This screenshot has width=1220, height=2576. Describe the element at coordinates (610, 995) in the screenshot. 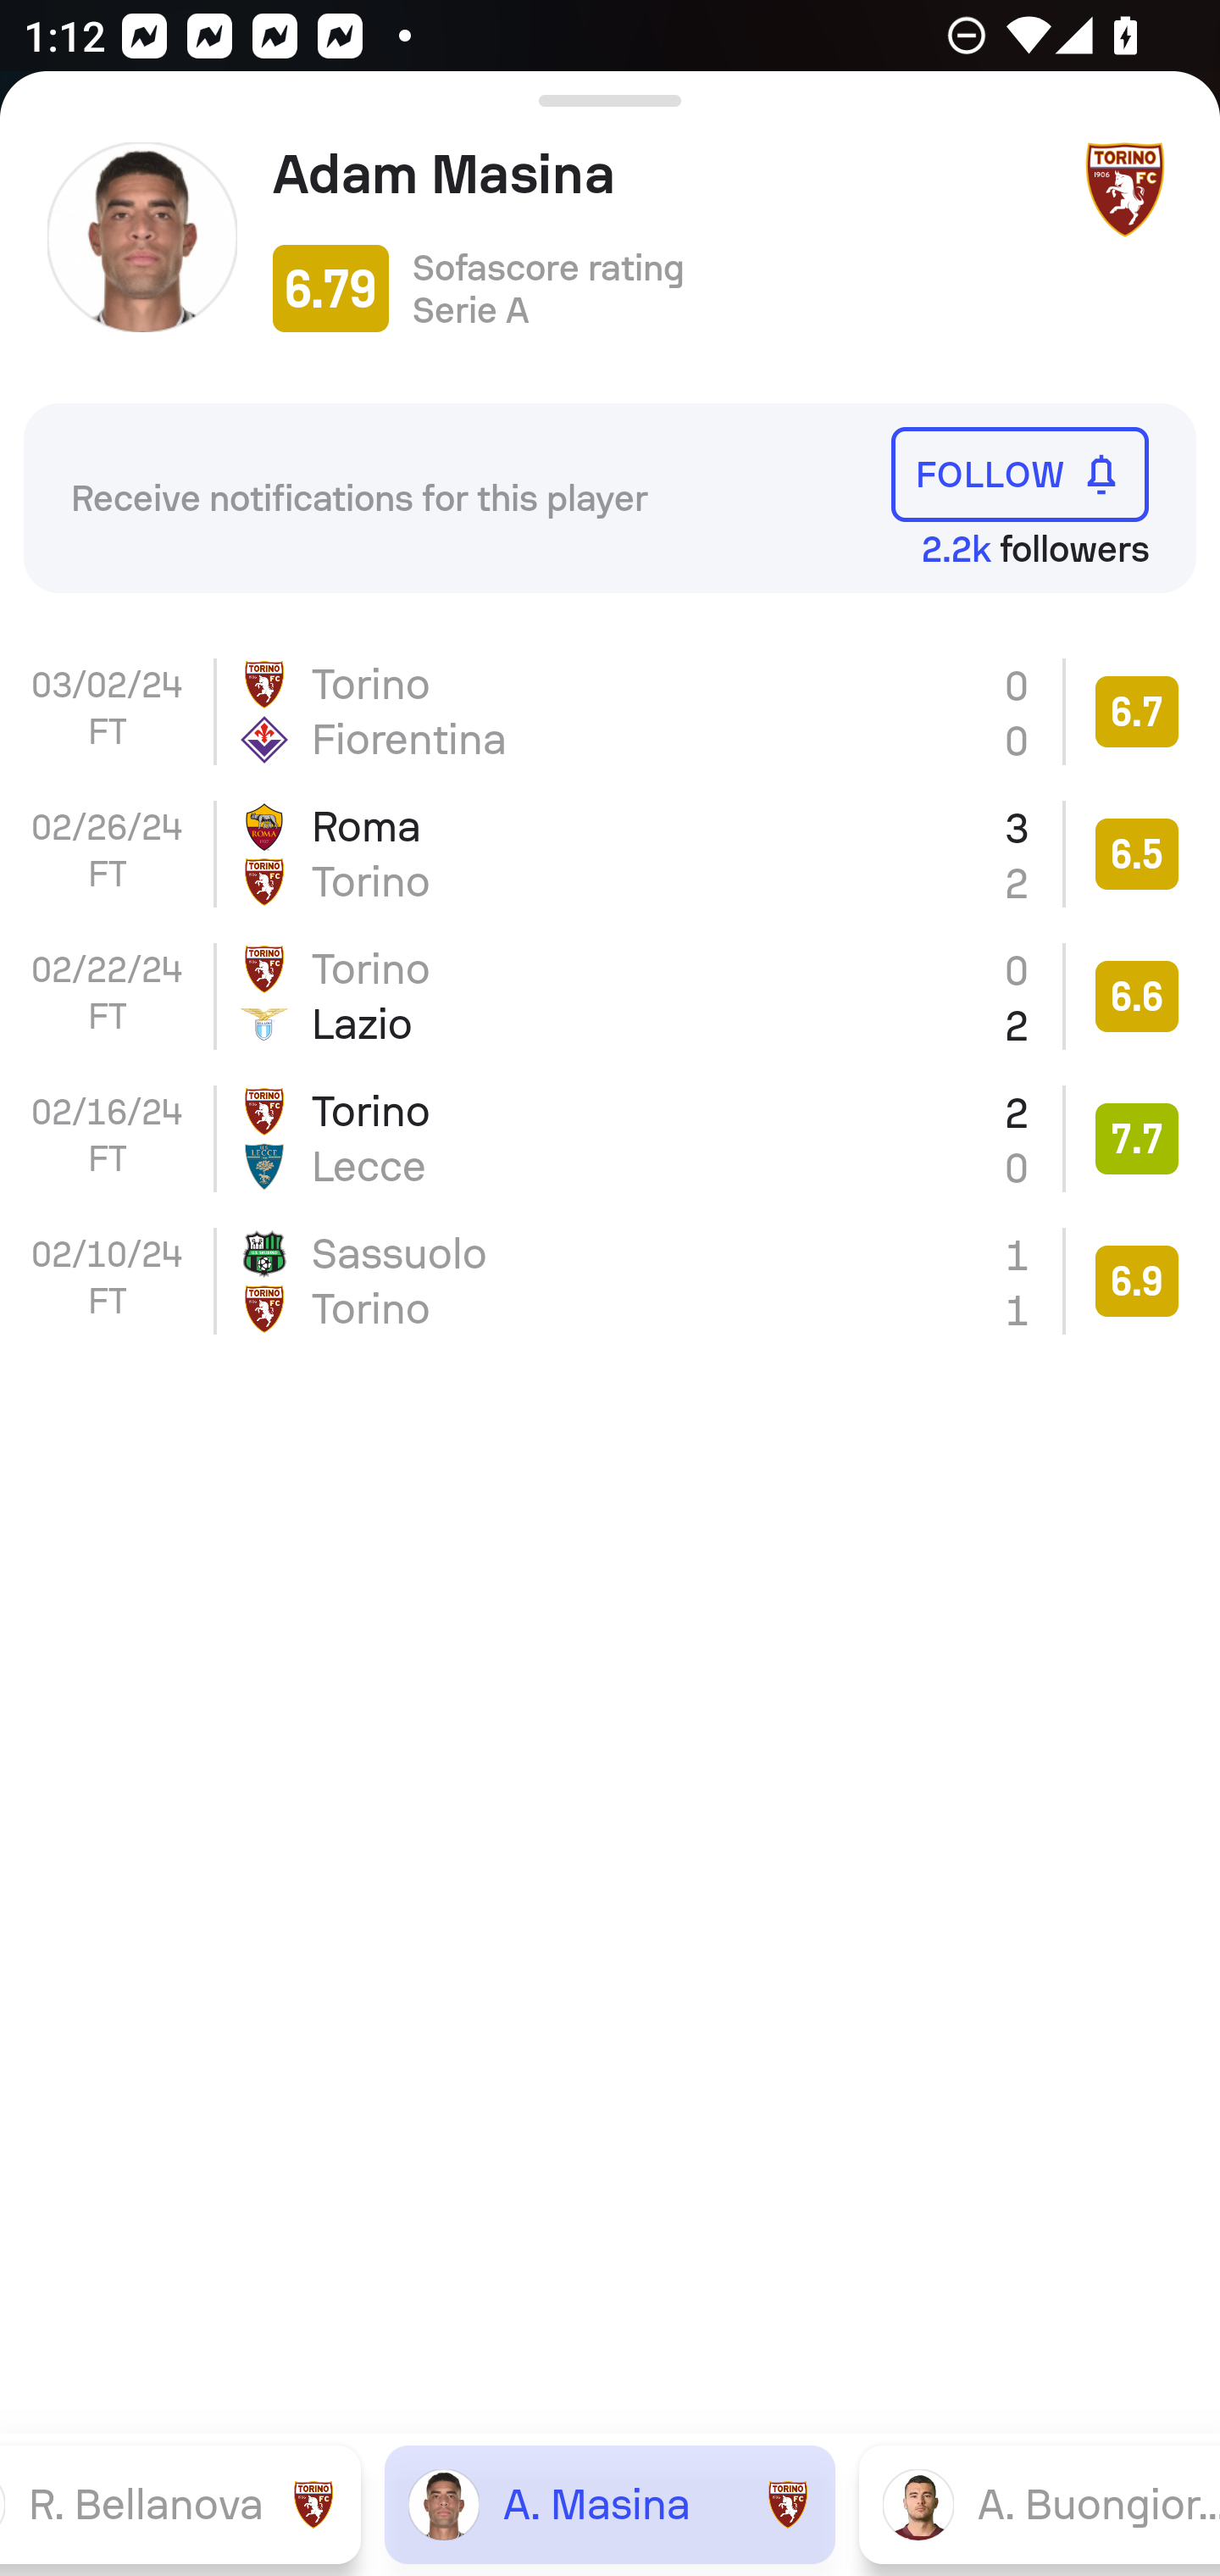

I see `02/22/24 FT Torino 0 Lazio 2 6.6` at that location.